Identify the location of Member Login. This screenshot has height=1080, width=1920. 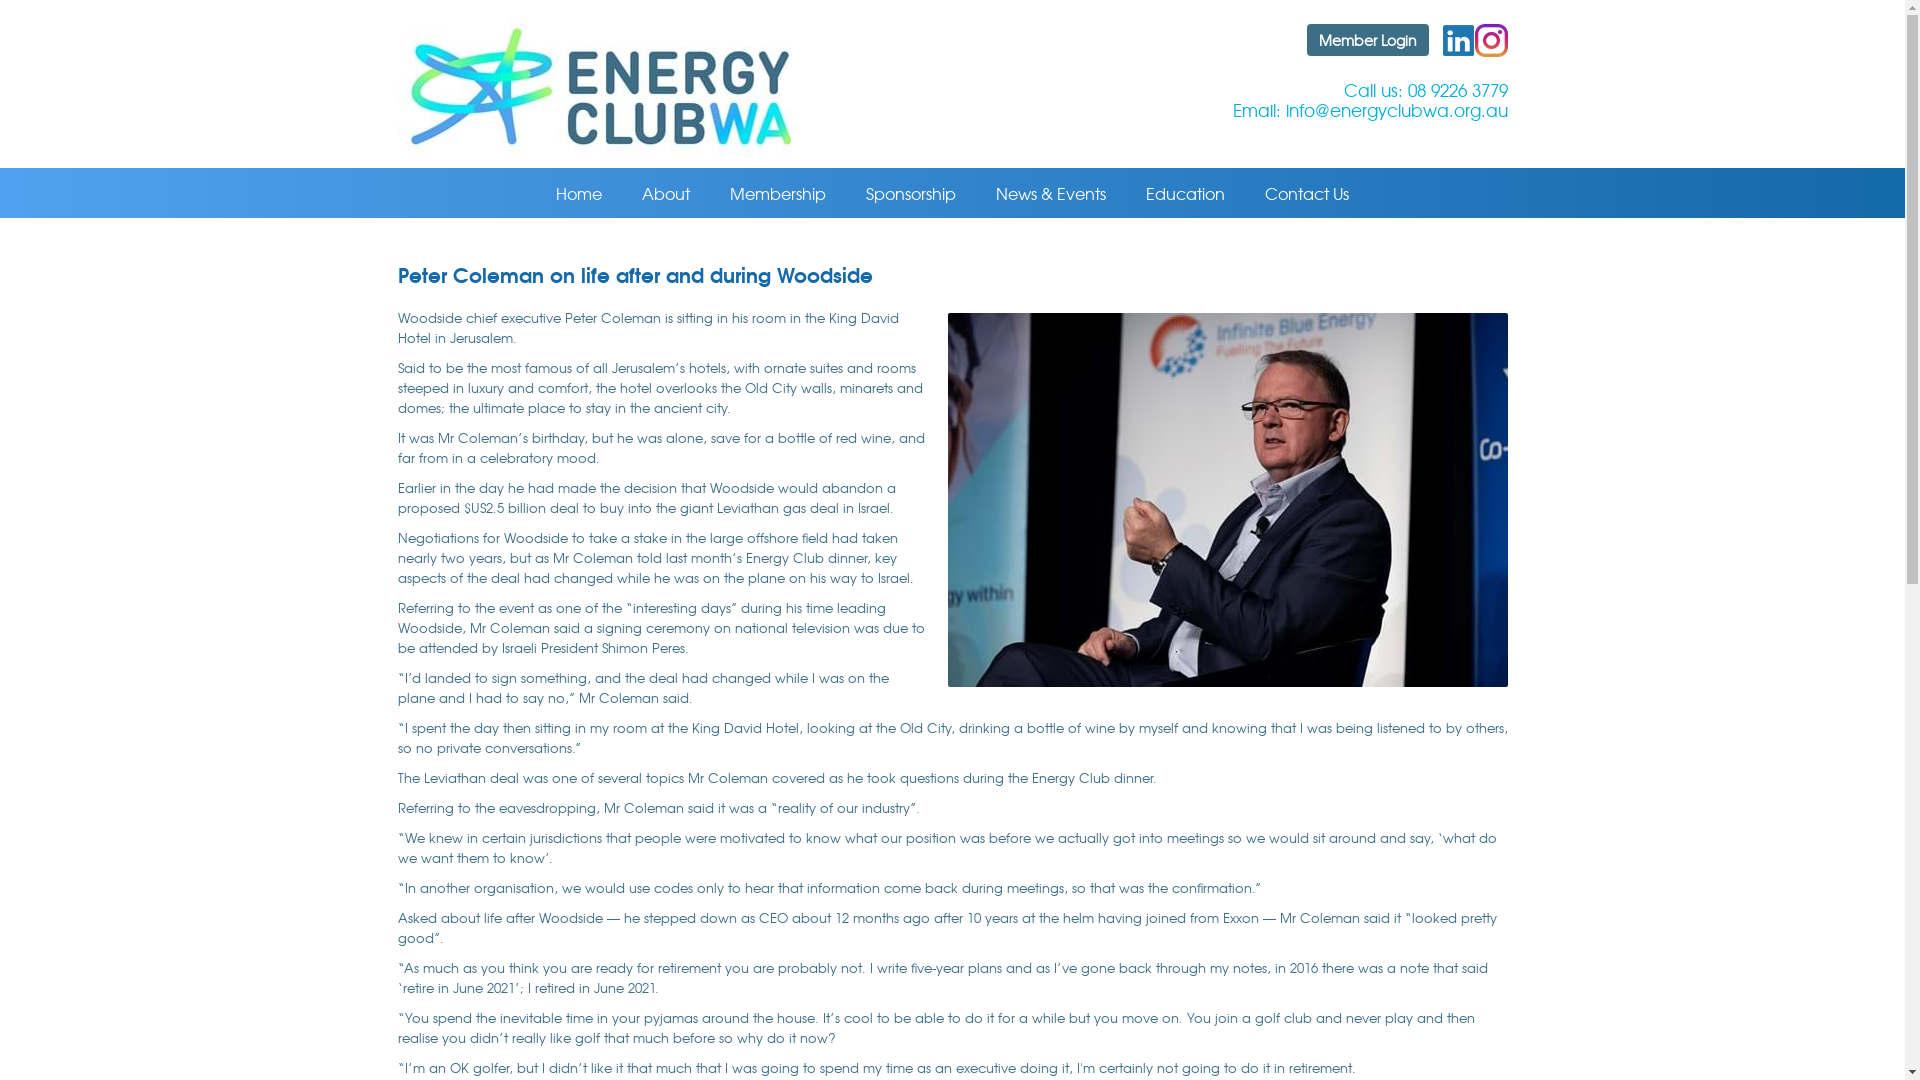
(1367, 40).